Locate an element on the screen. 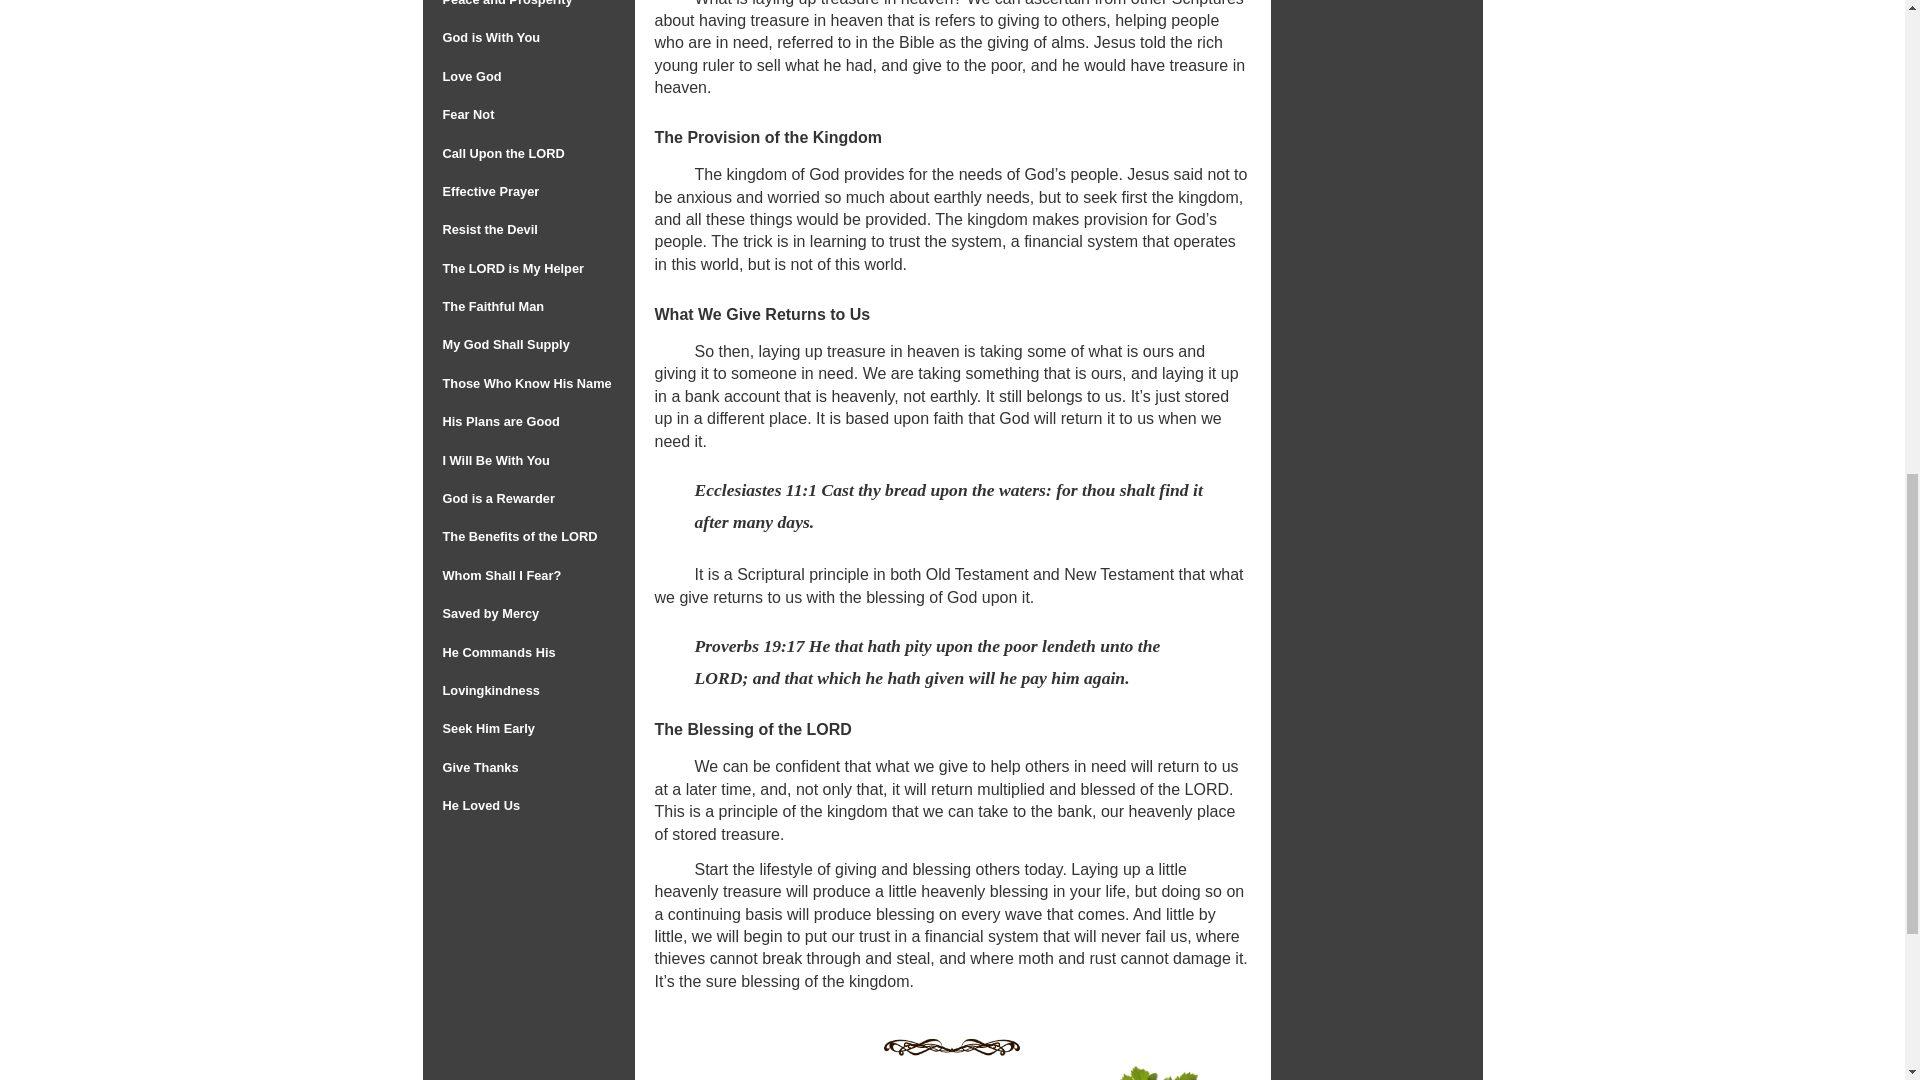  My God Shall Supply is located at coordinates (504, 344).